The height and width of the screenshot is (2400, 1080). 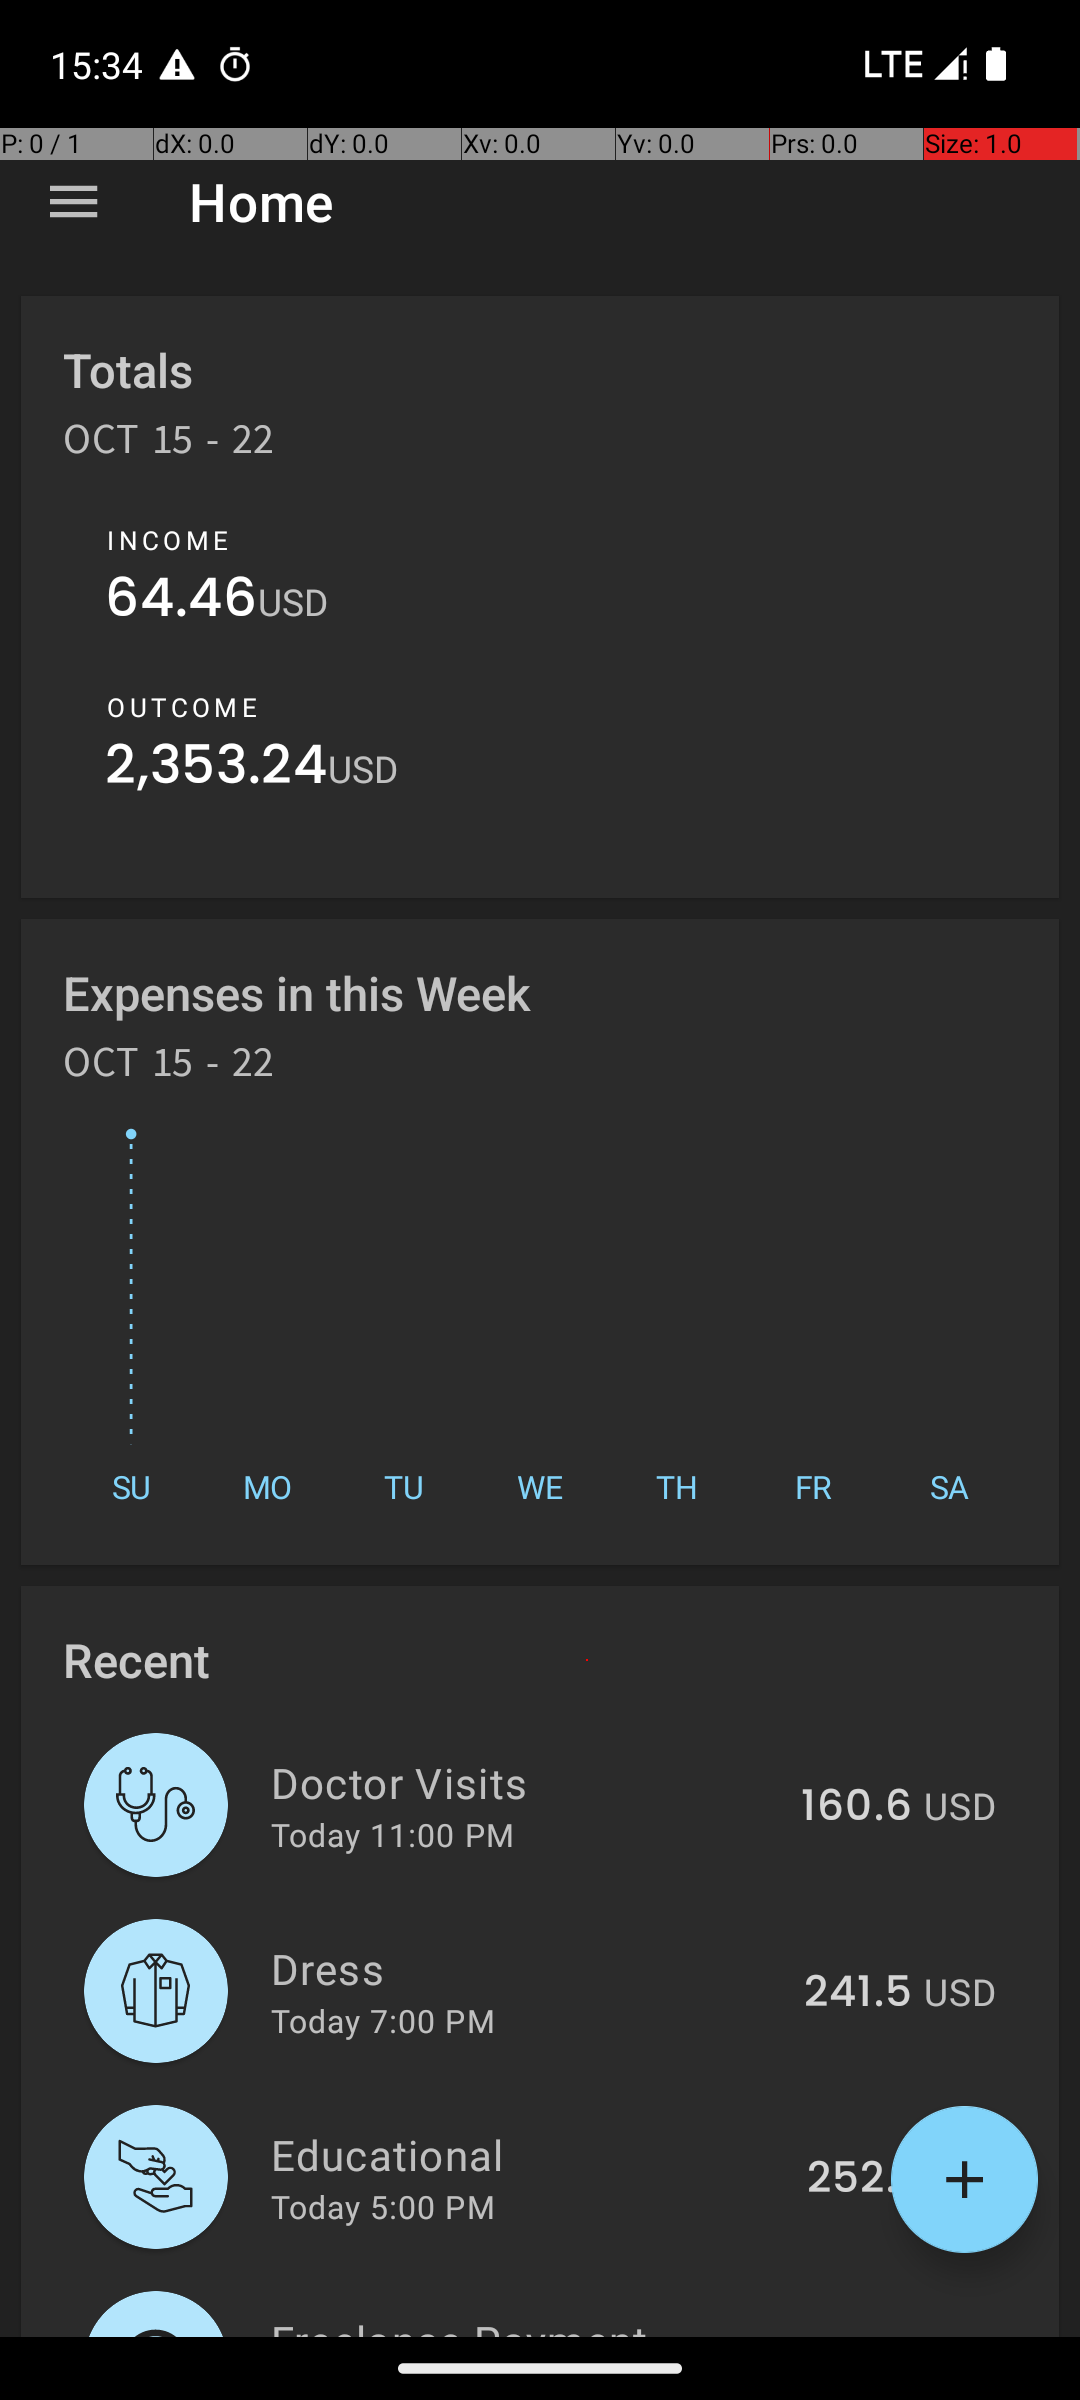 I want to click on Doctor Visits, so click(x=524, y=1782).